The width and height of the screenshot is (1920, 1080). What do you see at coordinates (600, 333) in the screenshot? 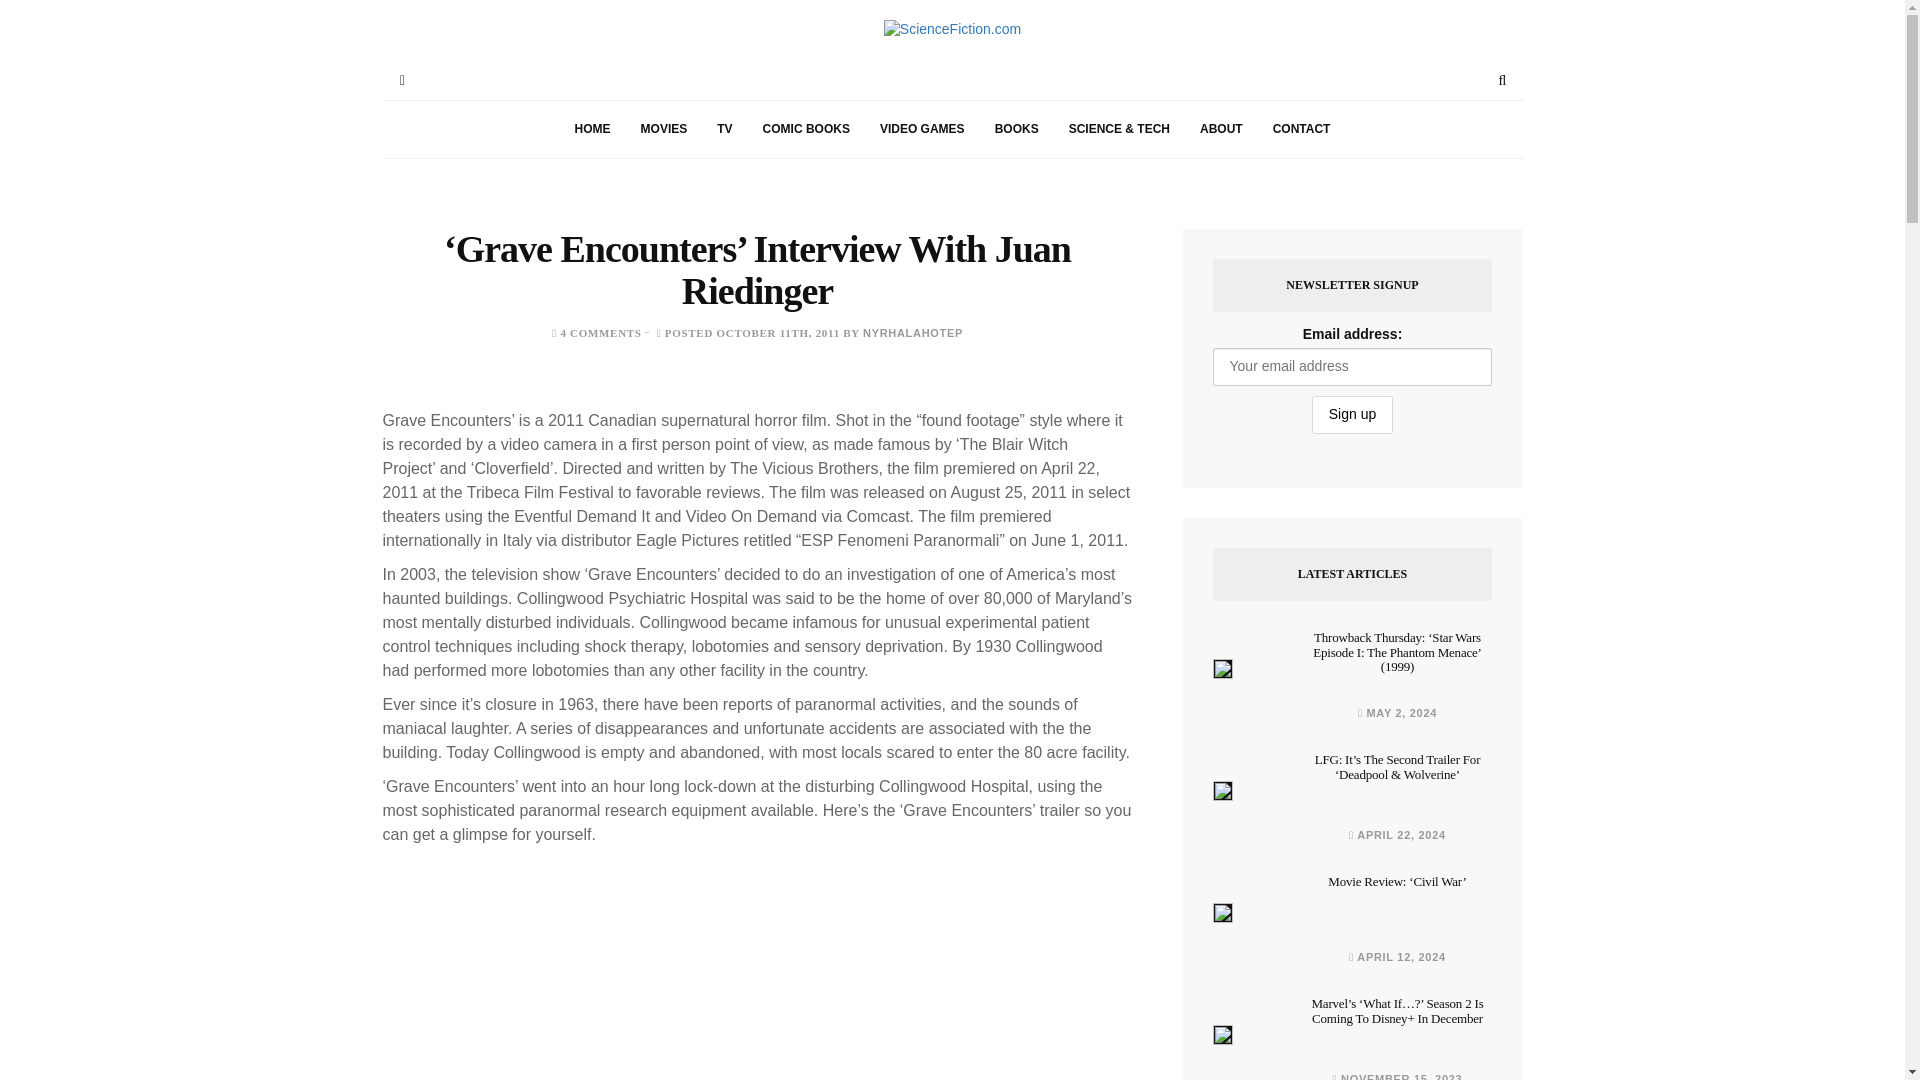
I see `4 COMMENTS` at bounding box center [600, 333].